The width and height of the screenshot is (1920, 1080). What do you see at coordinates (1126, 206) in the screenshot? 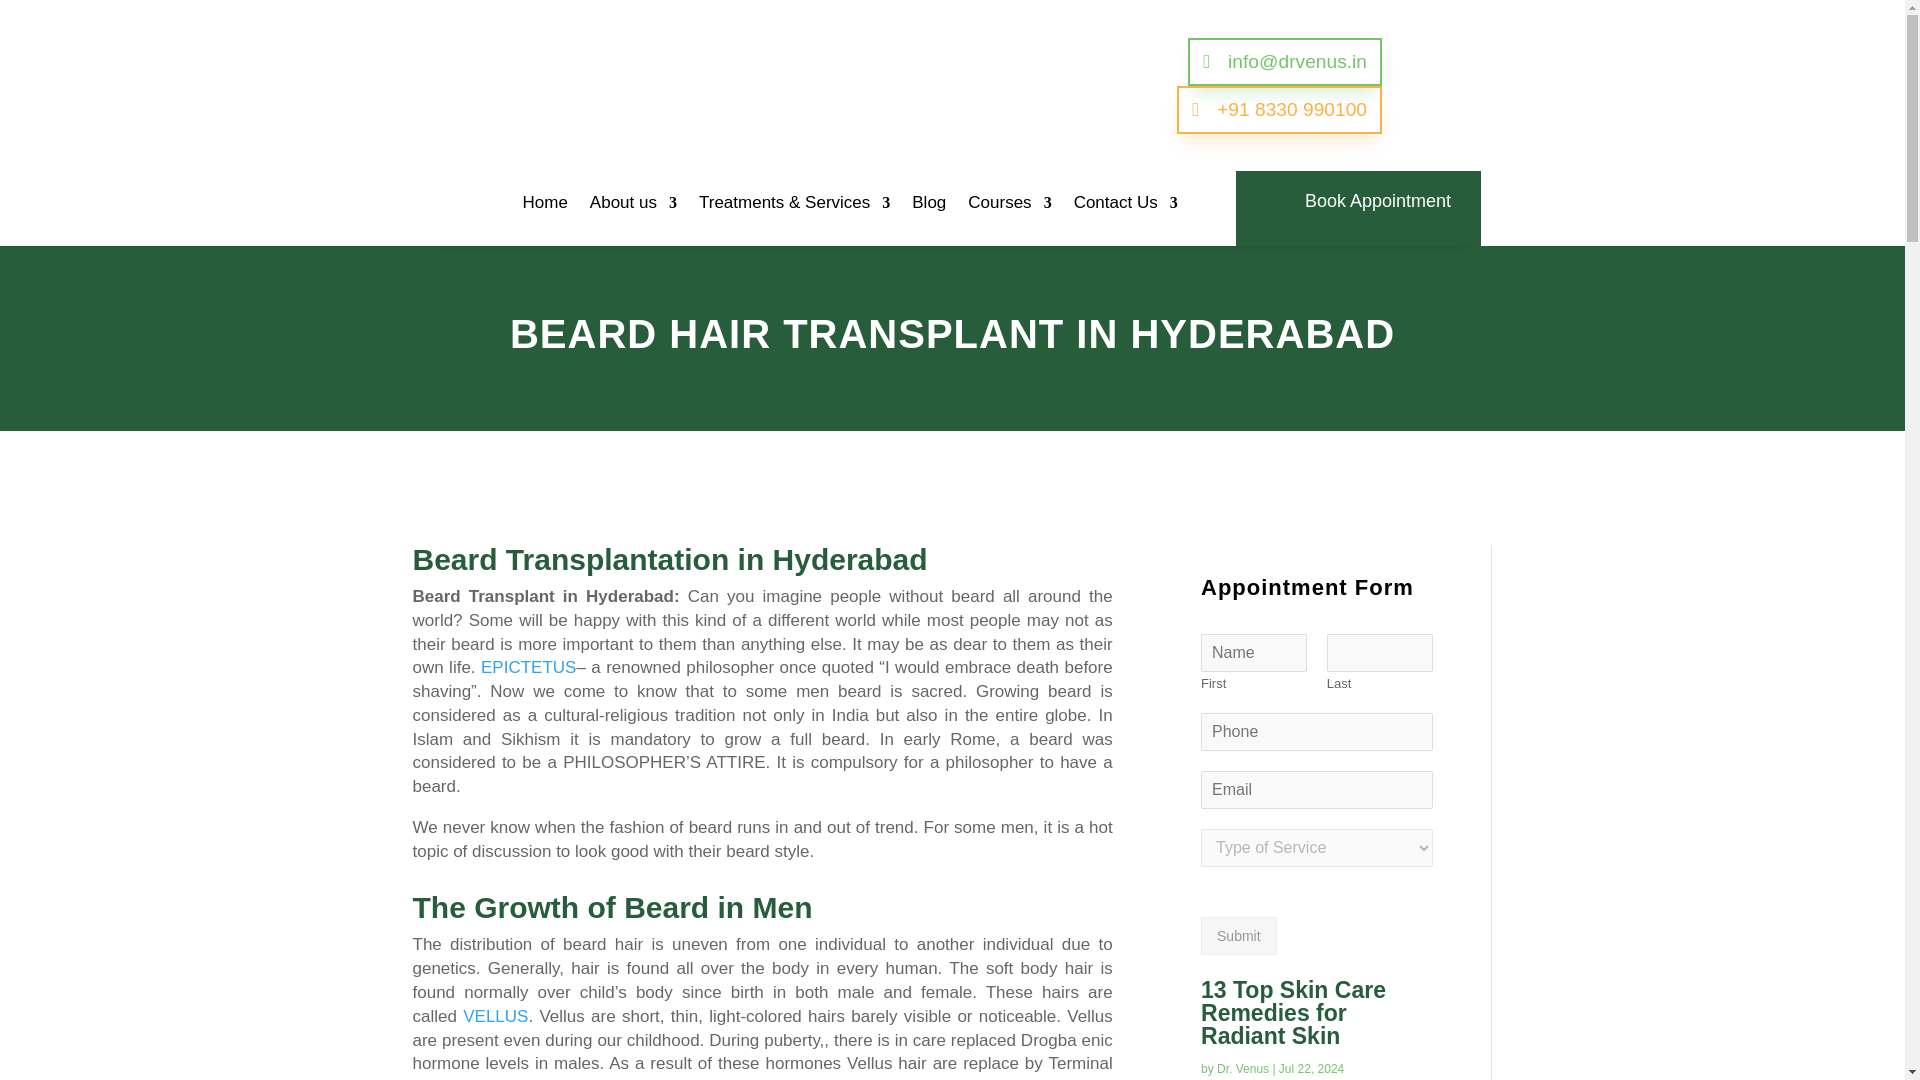
I see `Contact Us` at bounding box center [1126, 206].